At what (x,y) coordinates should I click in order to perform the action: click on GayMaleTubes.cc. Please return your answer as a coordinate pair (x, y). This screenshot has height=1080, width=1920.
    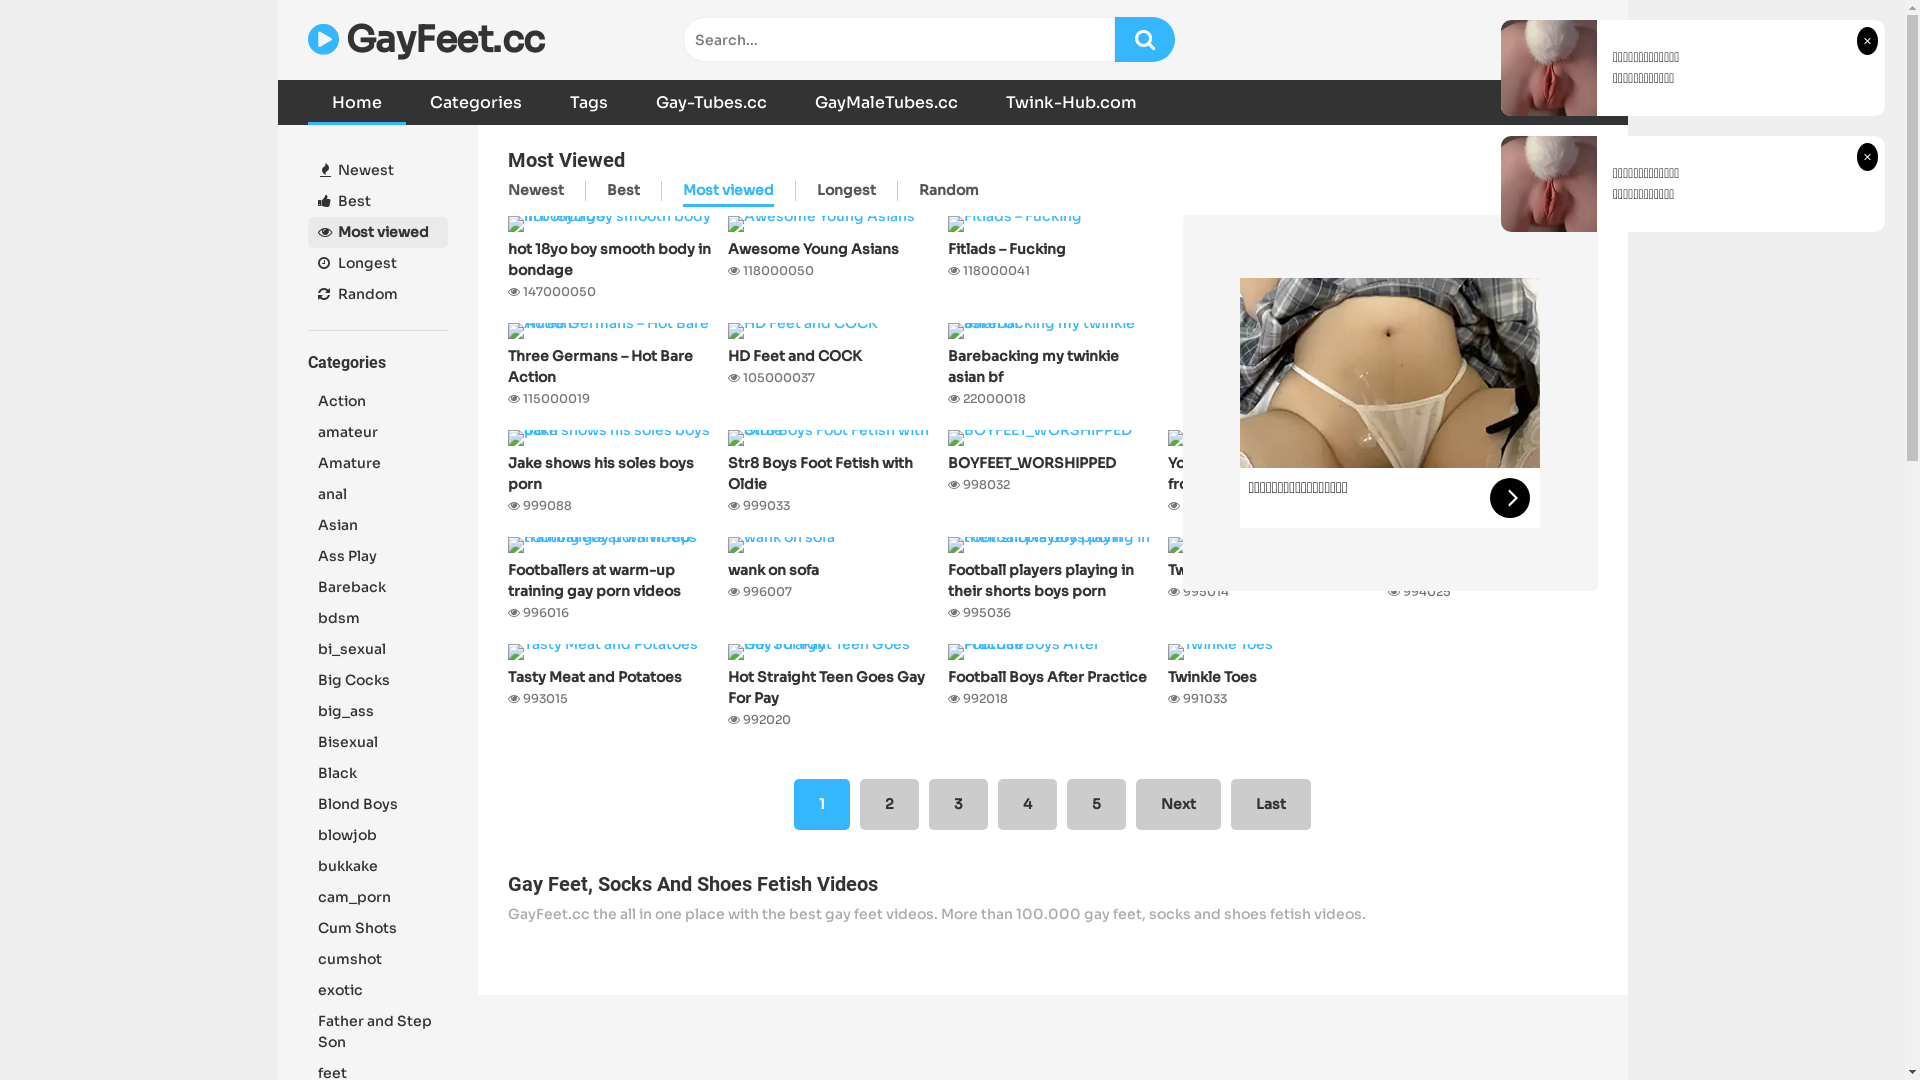
    Looking at the image, I should click on (886, 102).